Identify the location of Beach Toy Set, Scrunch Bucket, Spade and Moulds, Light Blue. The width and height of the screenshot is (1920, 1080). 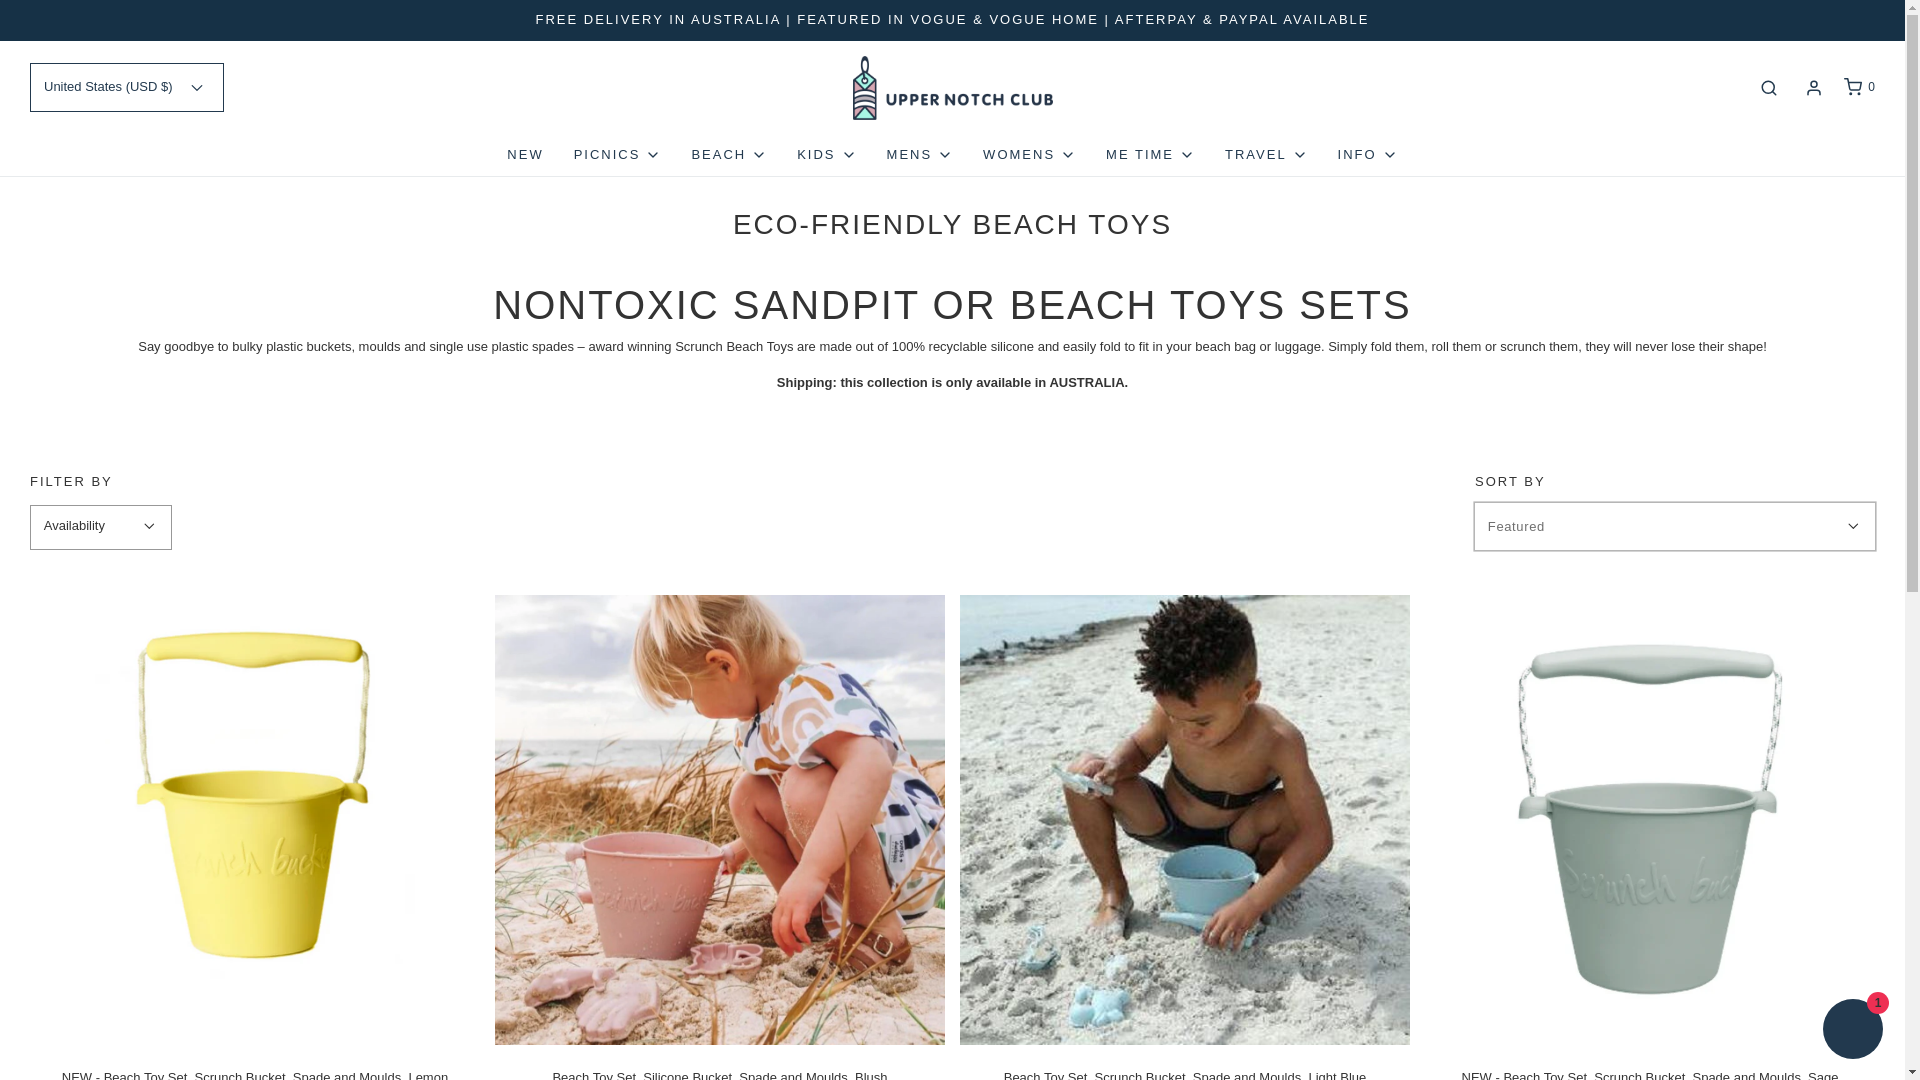
(1184, 820).